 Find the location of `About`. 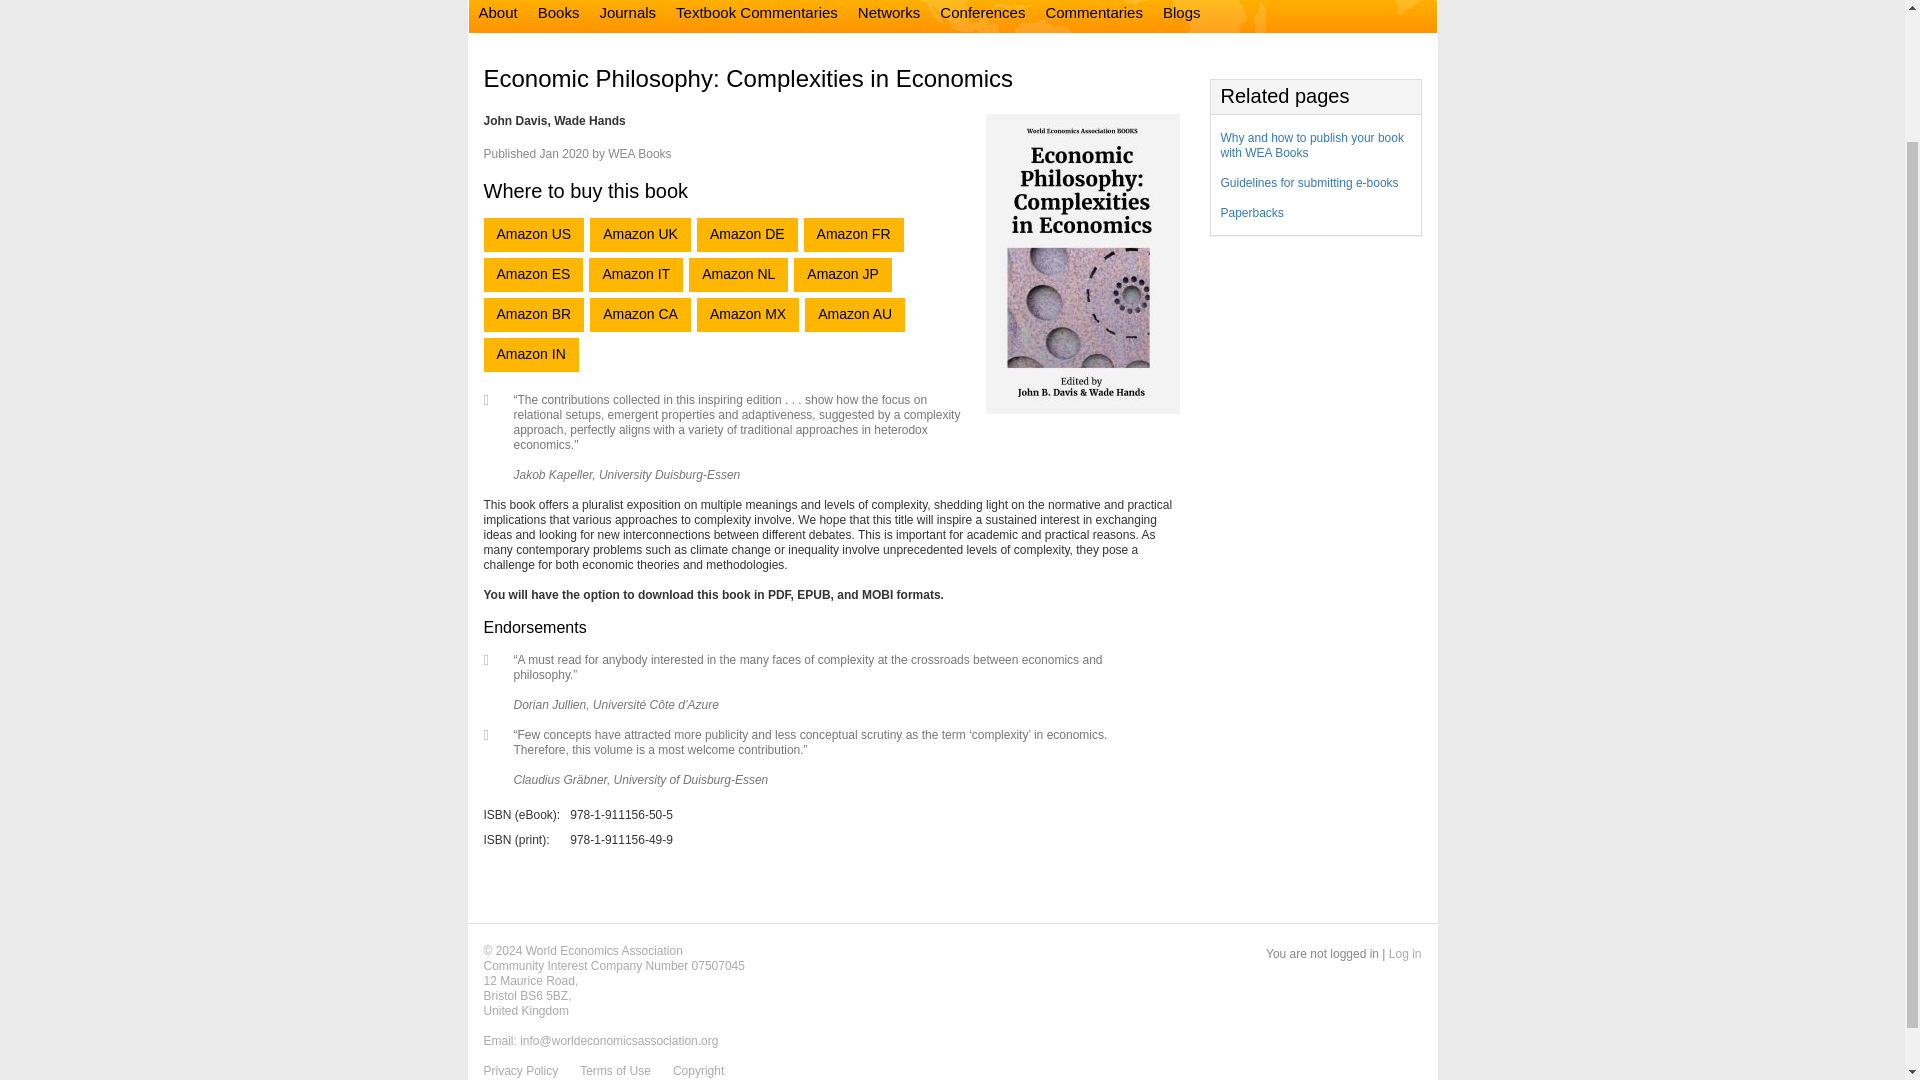

About is located at coordinates (497, 16).